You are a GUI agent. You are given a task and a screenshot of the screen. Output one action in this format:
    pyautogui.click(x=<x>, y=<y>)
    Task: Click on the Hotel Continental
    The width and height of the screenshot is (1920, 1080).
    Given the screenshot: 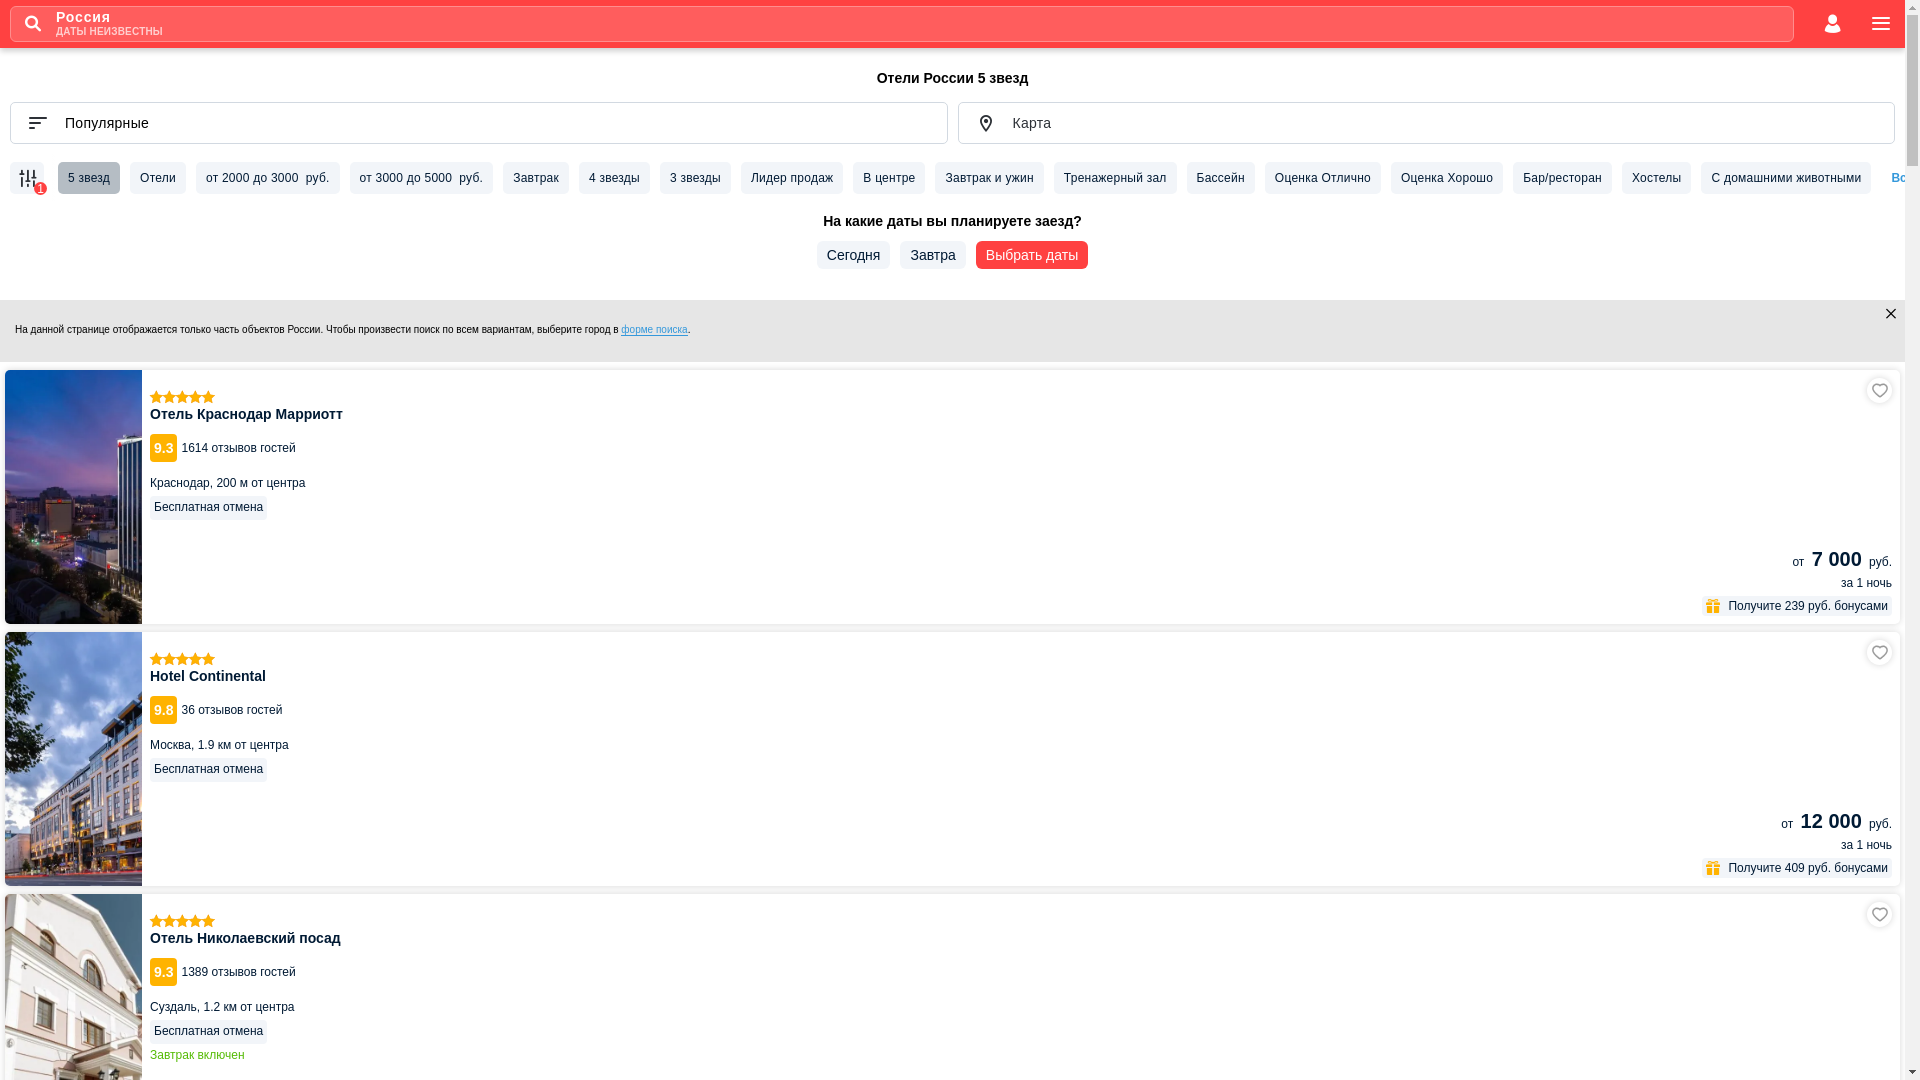 What is the action you would take?
    pyautogui.click(x=952, y=759)
    